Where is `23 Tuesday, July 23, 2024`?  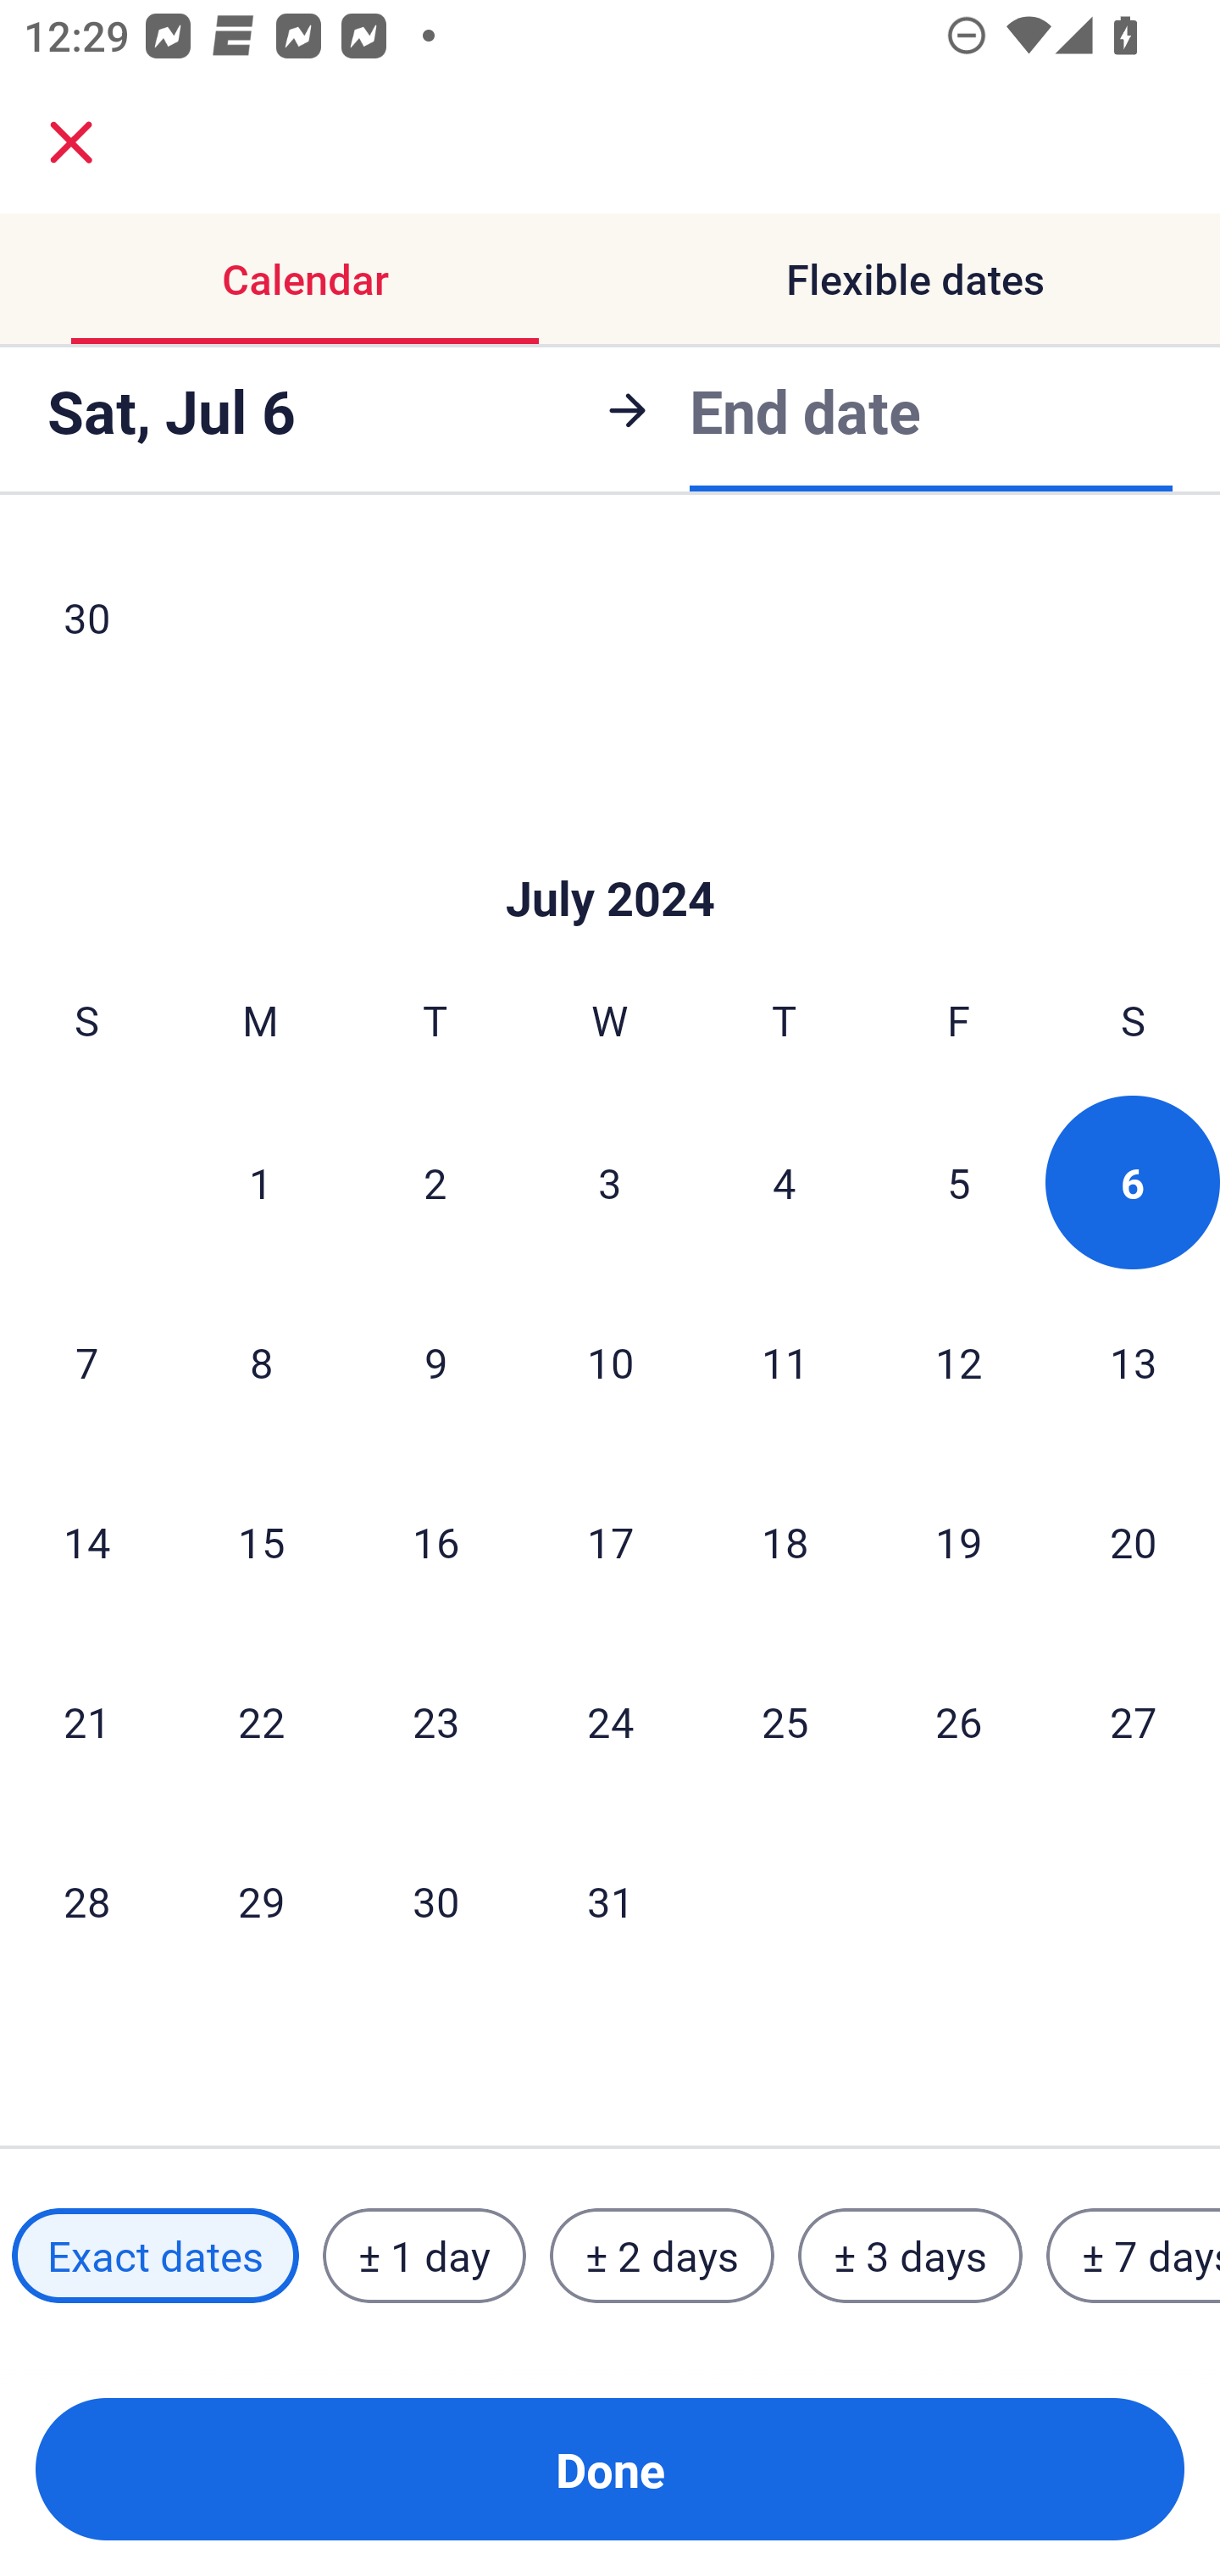 23 Tuesday, July 23, 2024 is located at coordinates (435, 1722).